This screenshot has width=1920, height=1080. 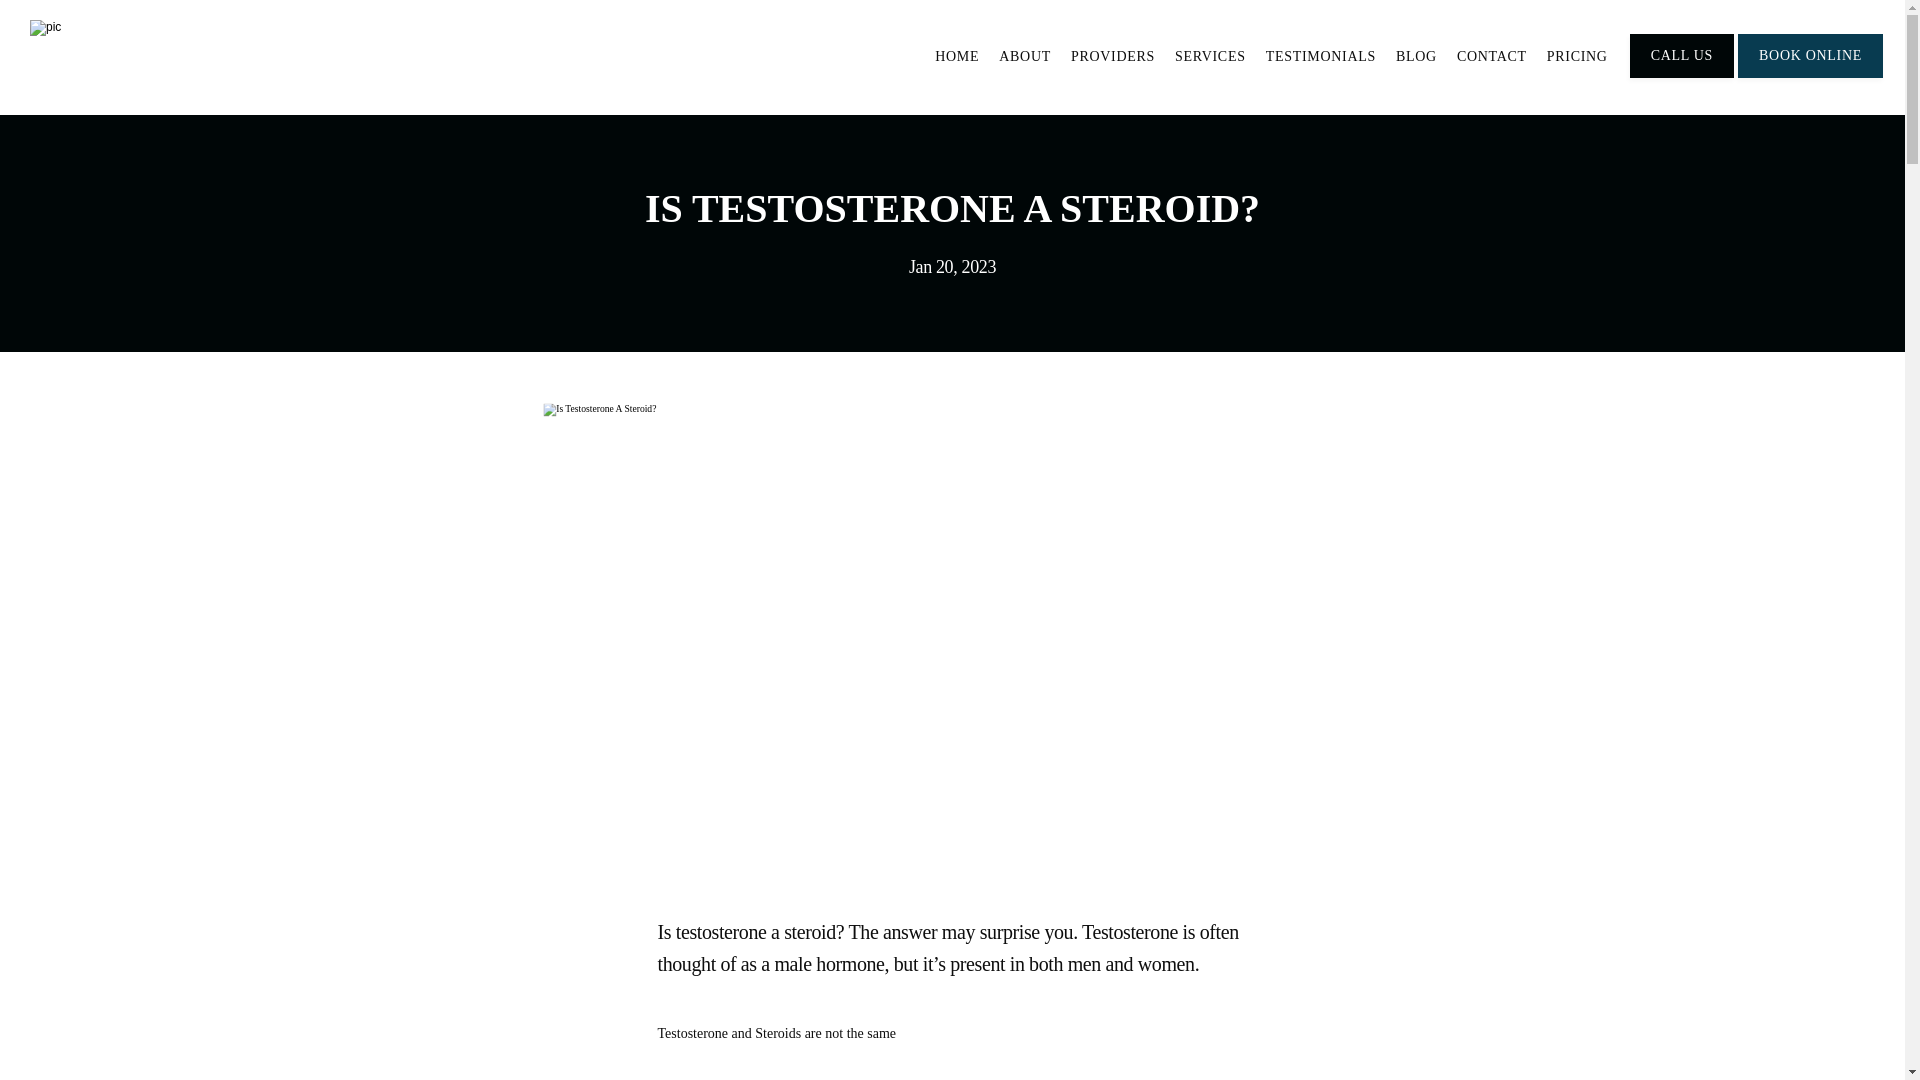 I want to click on ABOUT, so click(x=1024, y=56).